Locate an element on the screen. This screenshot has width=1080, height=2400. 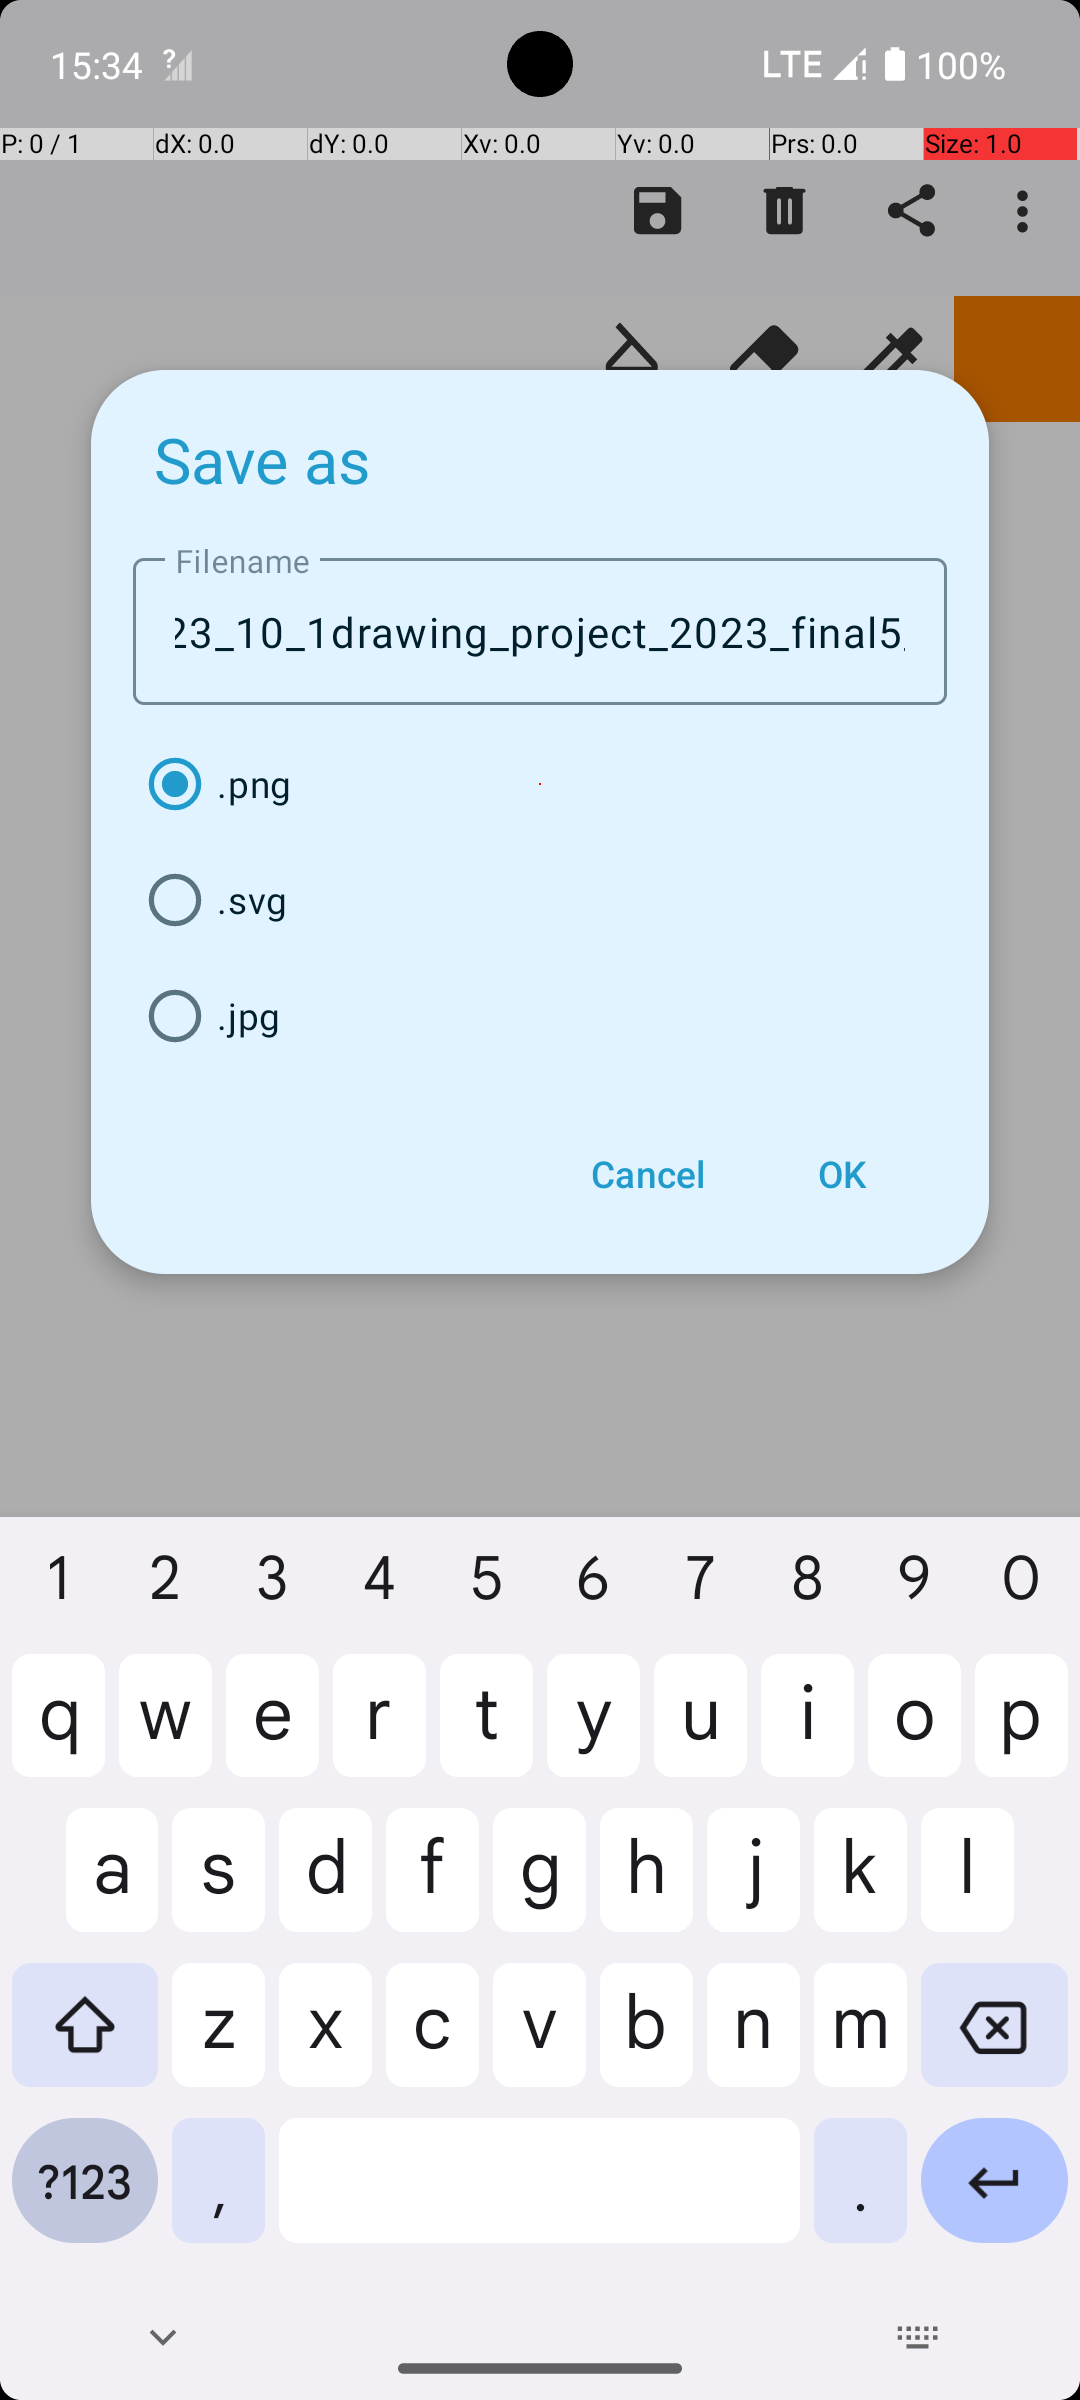
.svg is located at coordinates (540, 900).